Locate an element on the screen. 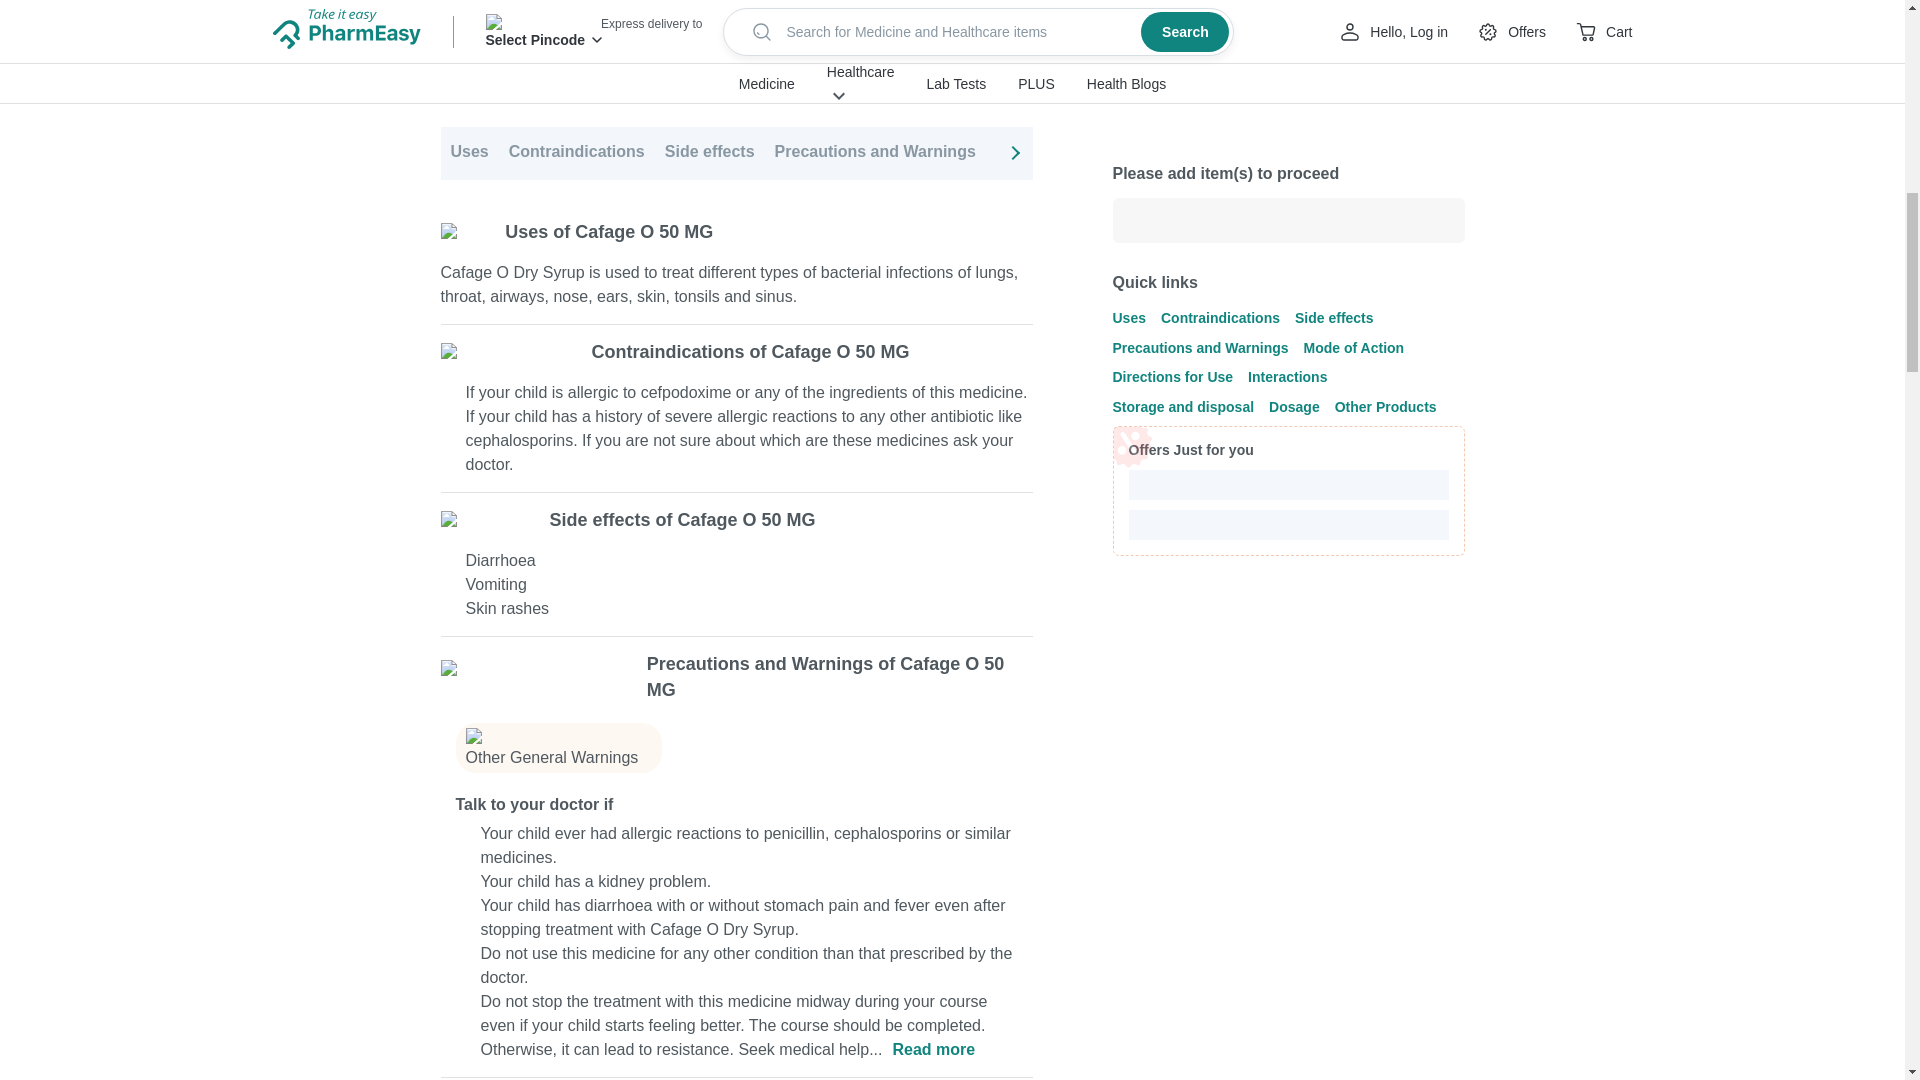  Directions for Use is located at coordinates (1200, 154).